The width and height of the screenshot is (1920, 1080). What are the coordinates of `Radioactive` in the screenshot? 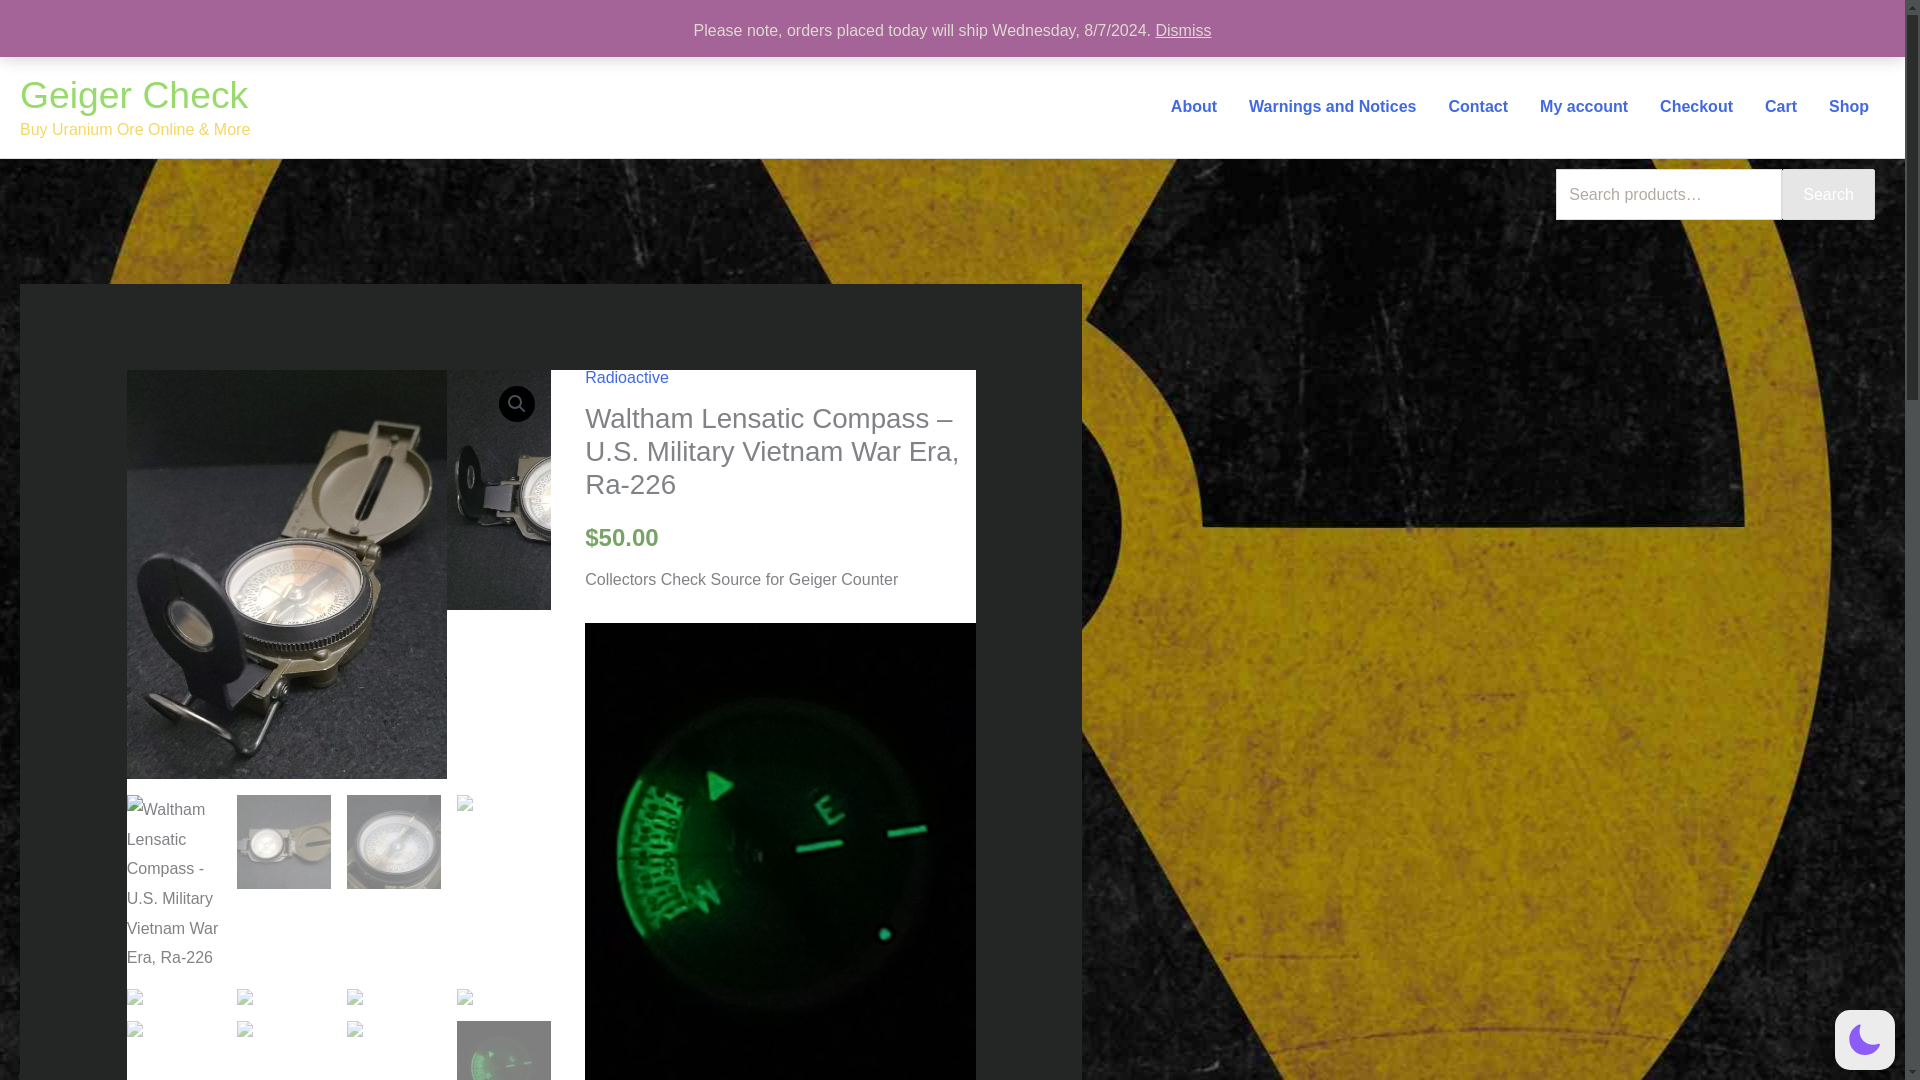 It's located at (626, 377).